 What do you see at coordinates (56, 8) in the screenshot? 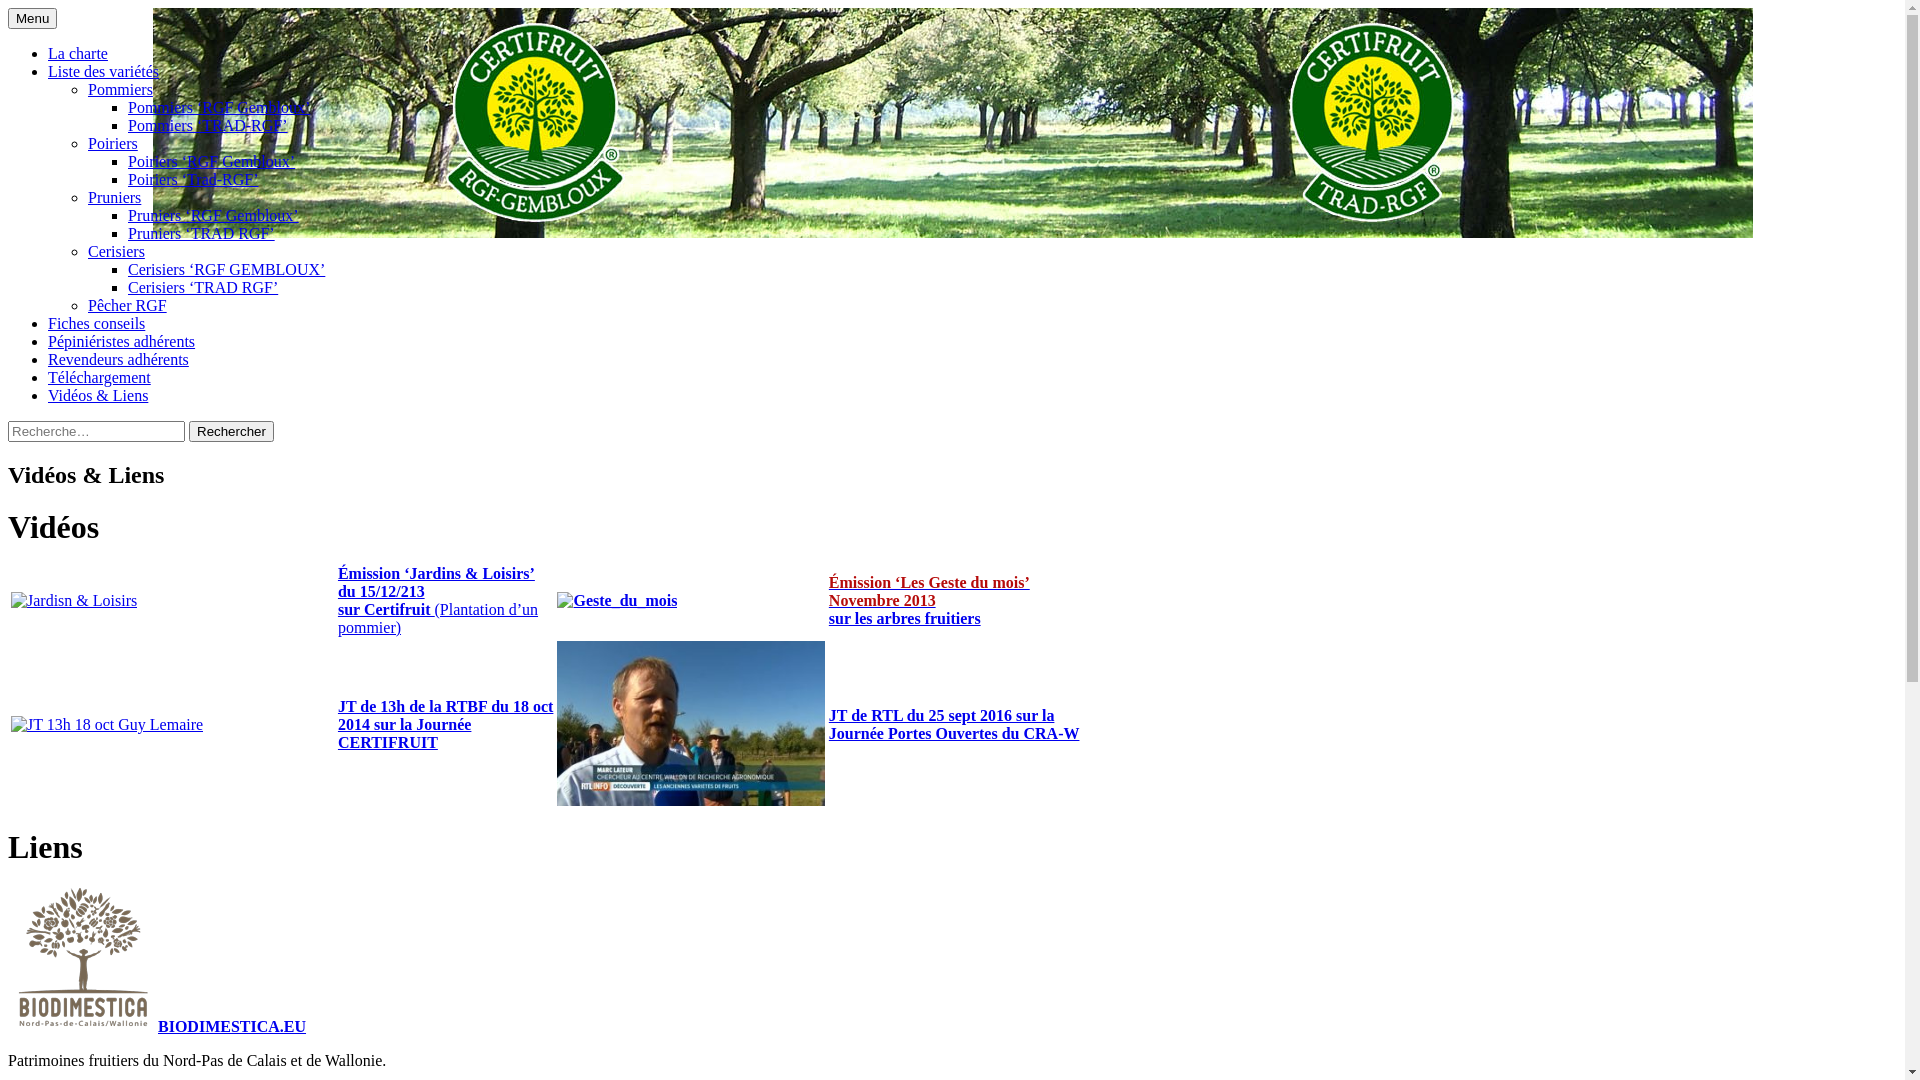
I see `Aller au contenu` at bounding box center [56, 8].